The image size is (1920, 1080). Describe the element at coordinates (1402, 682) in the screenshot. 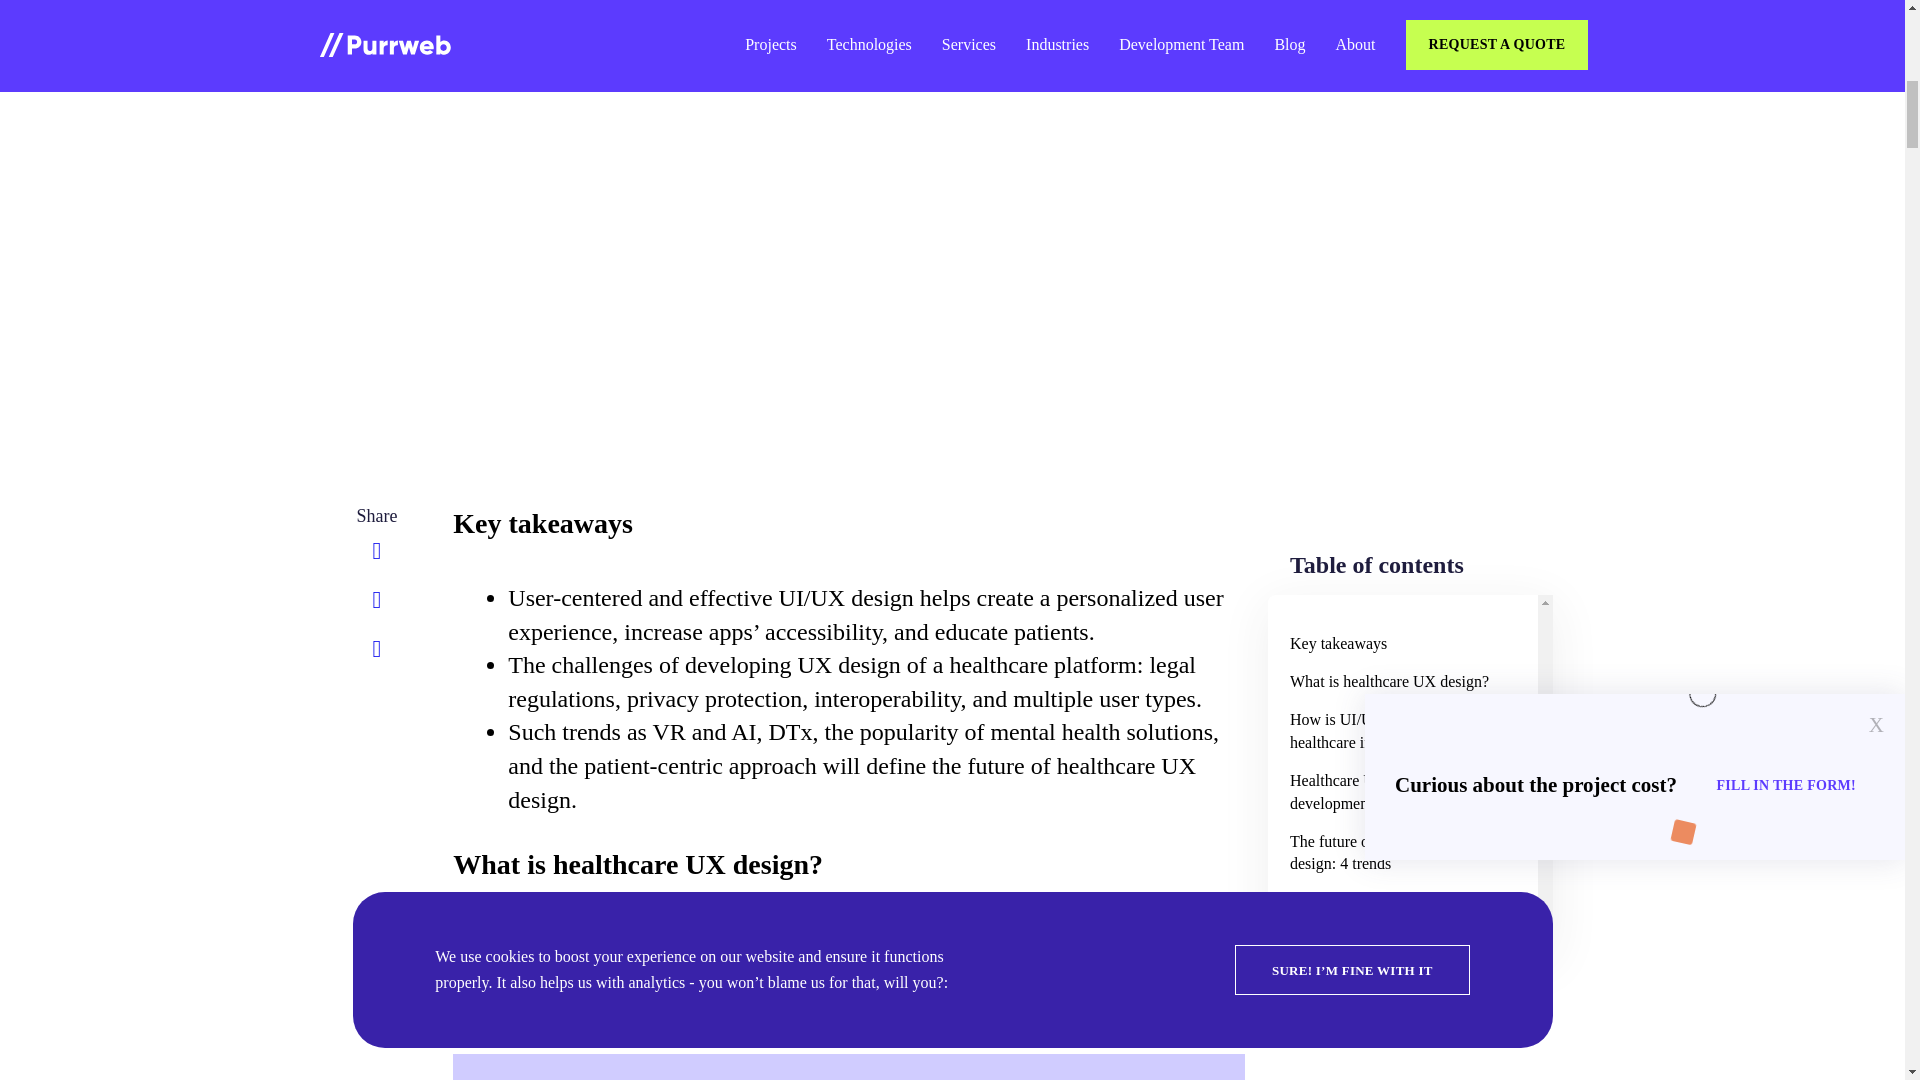

I see `What is healthcare UX design?` at that location.